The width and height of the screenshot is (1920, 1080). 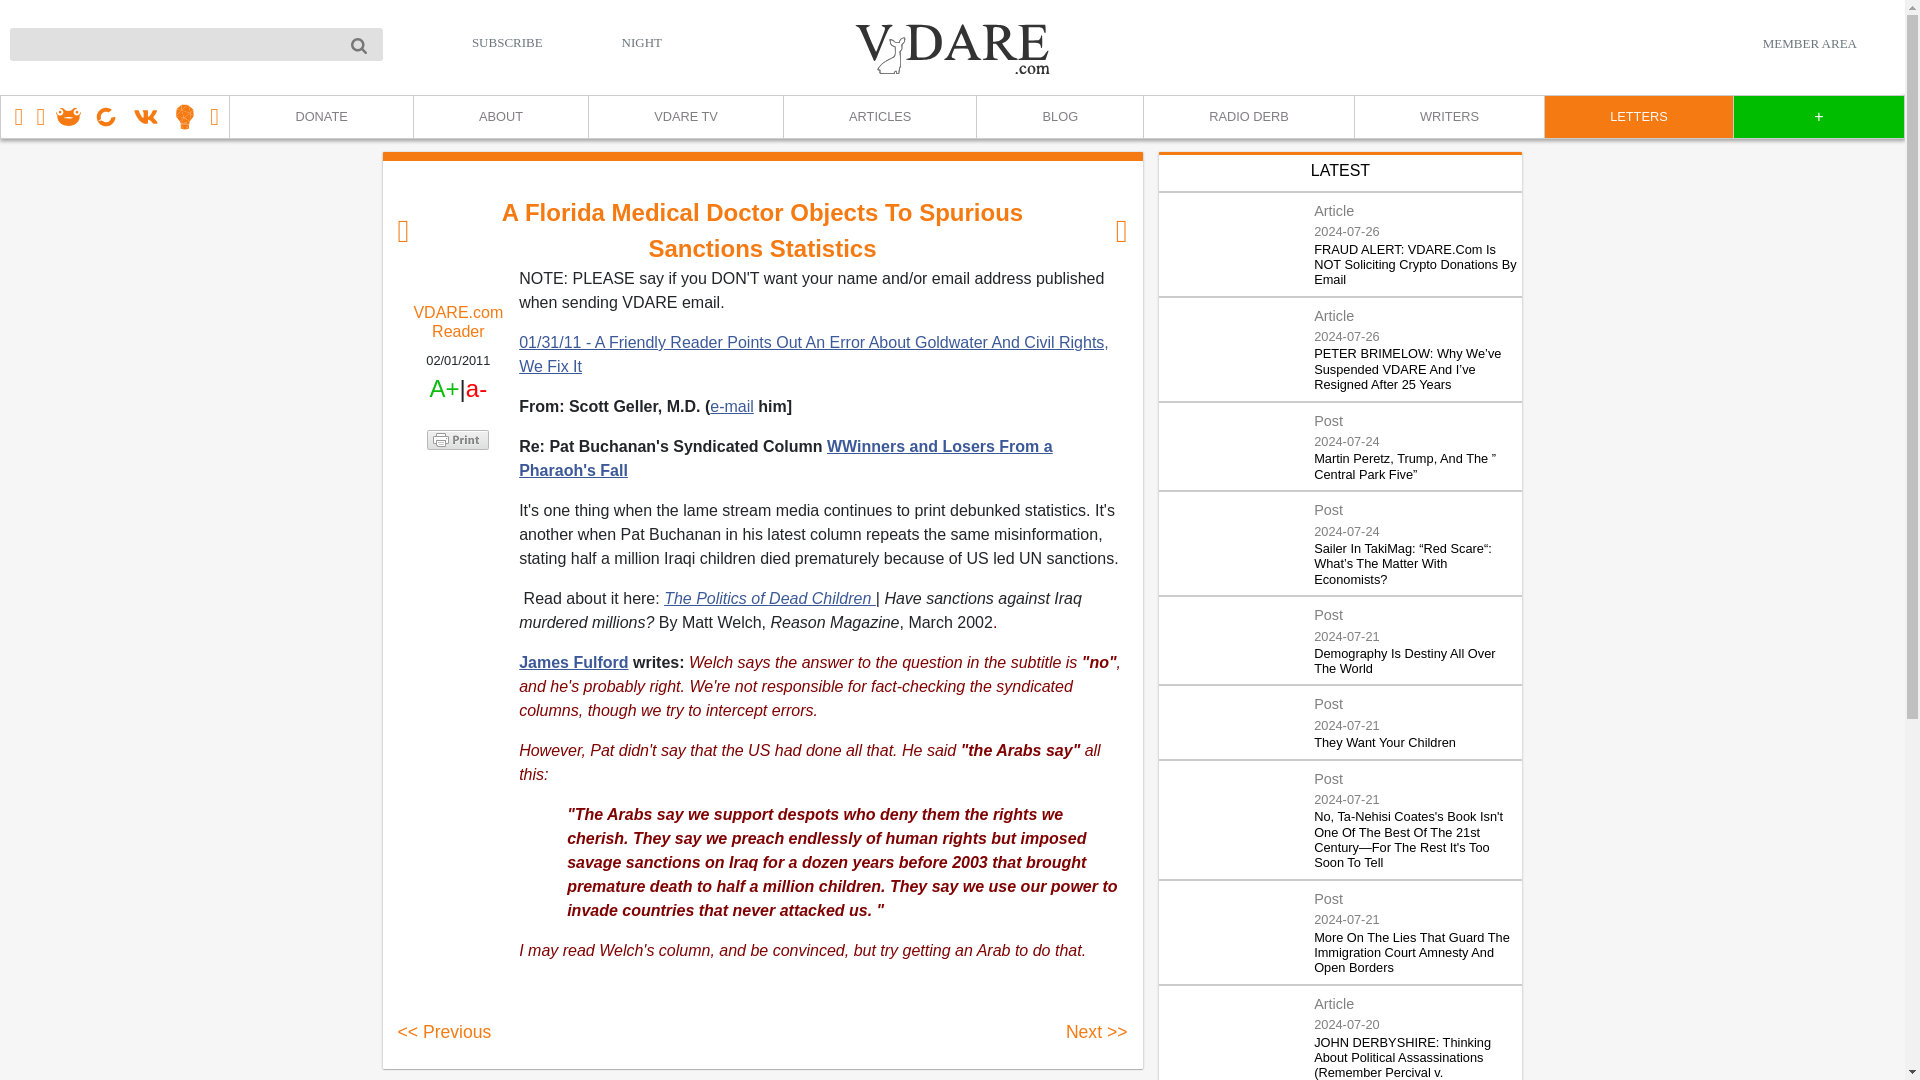 I want to click on DONATE, so click(x=320, y=117).